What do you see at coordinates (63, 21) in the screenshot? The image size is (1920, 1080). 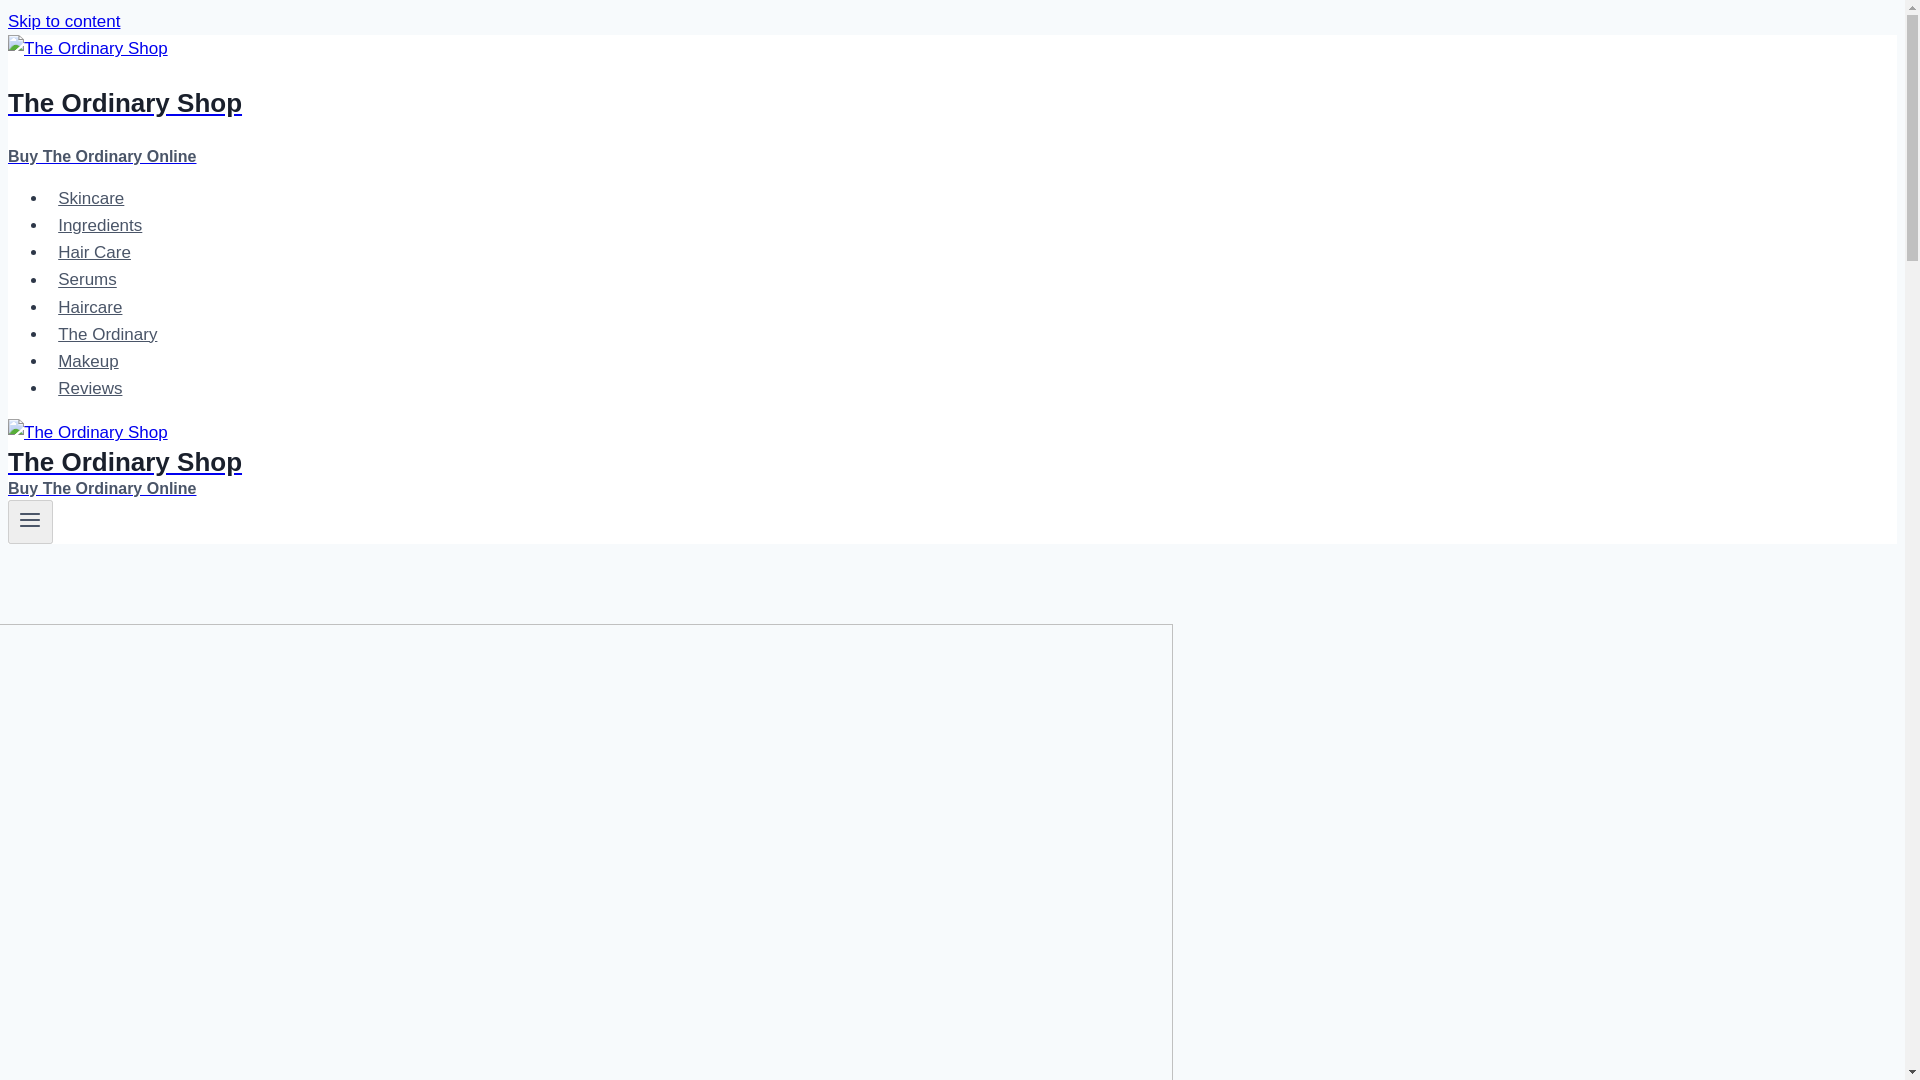 I see `Toggle Menu` at bounding box center [63, 21].